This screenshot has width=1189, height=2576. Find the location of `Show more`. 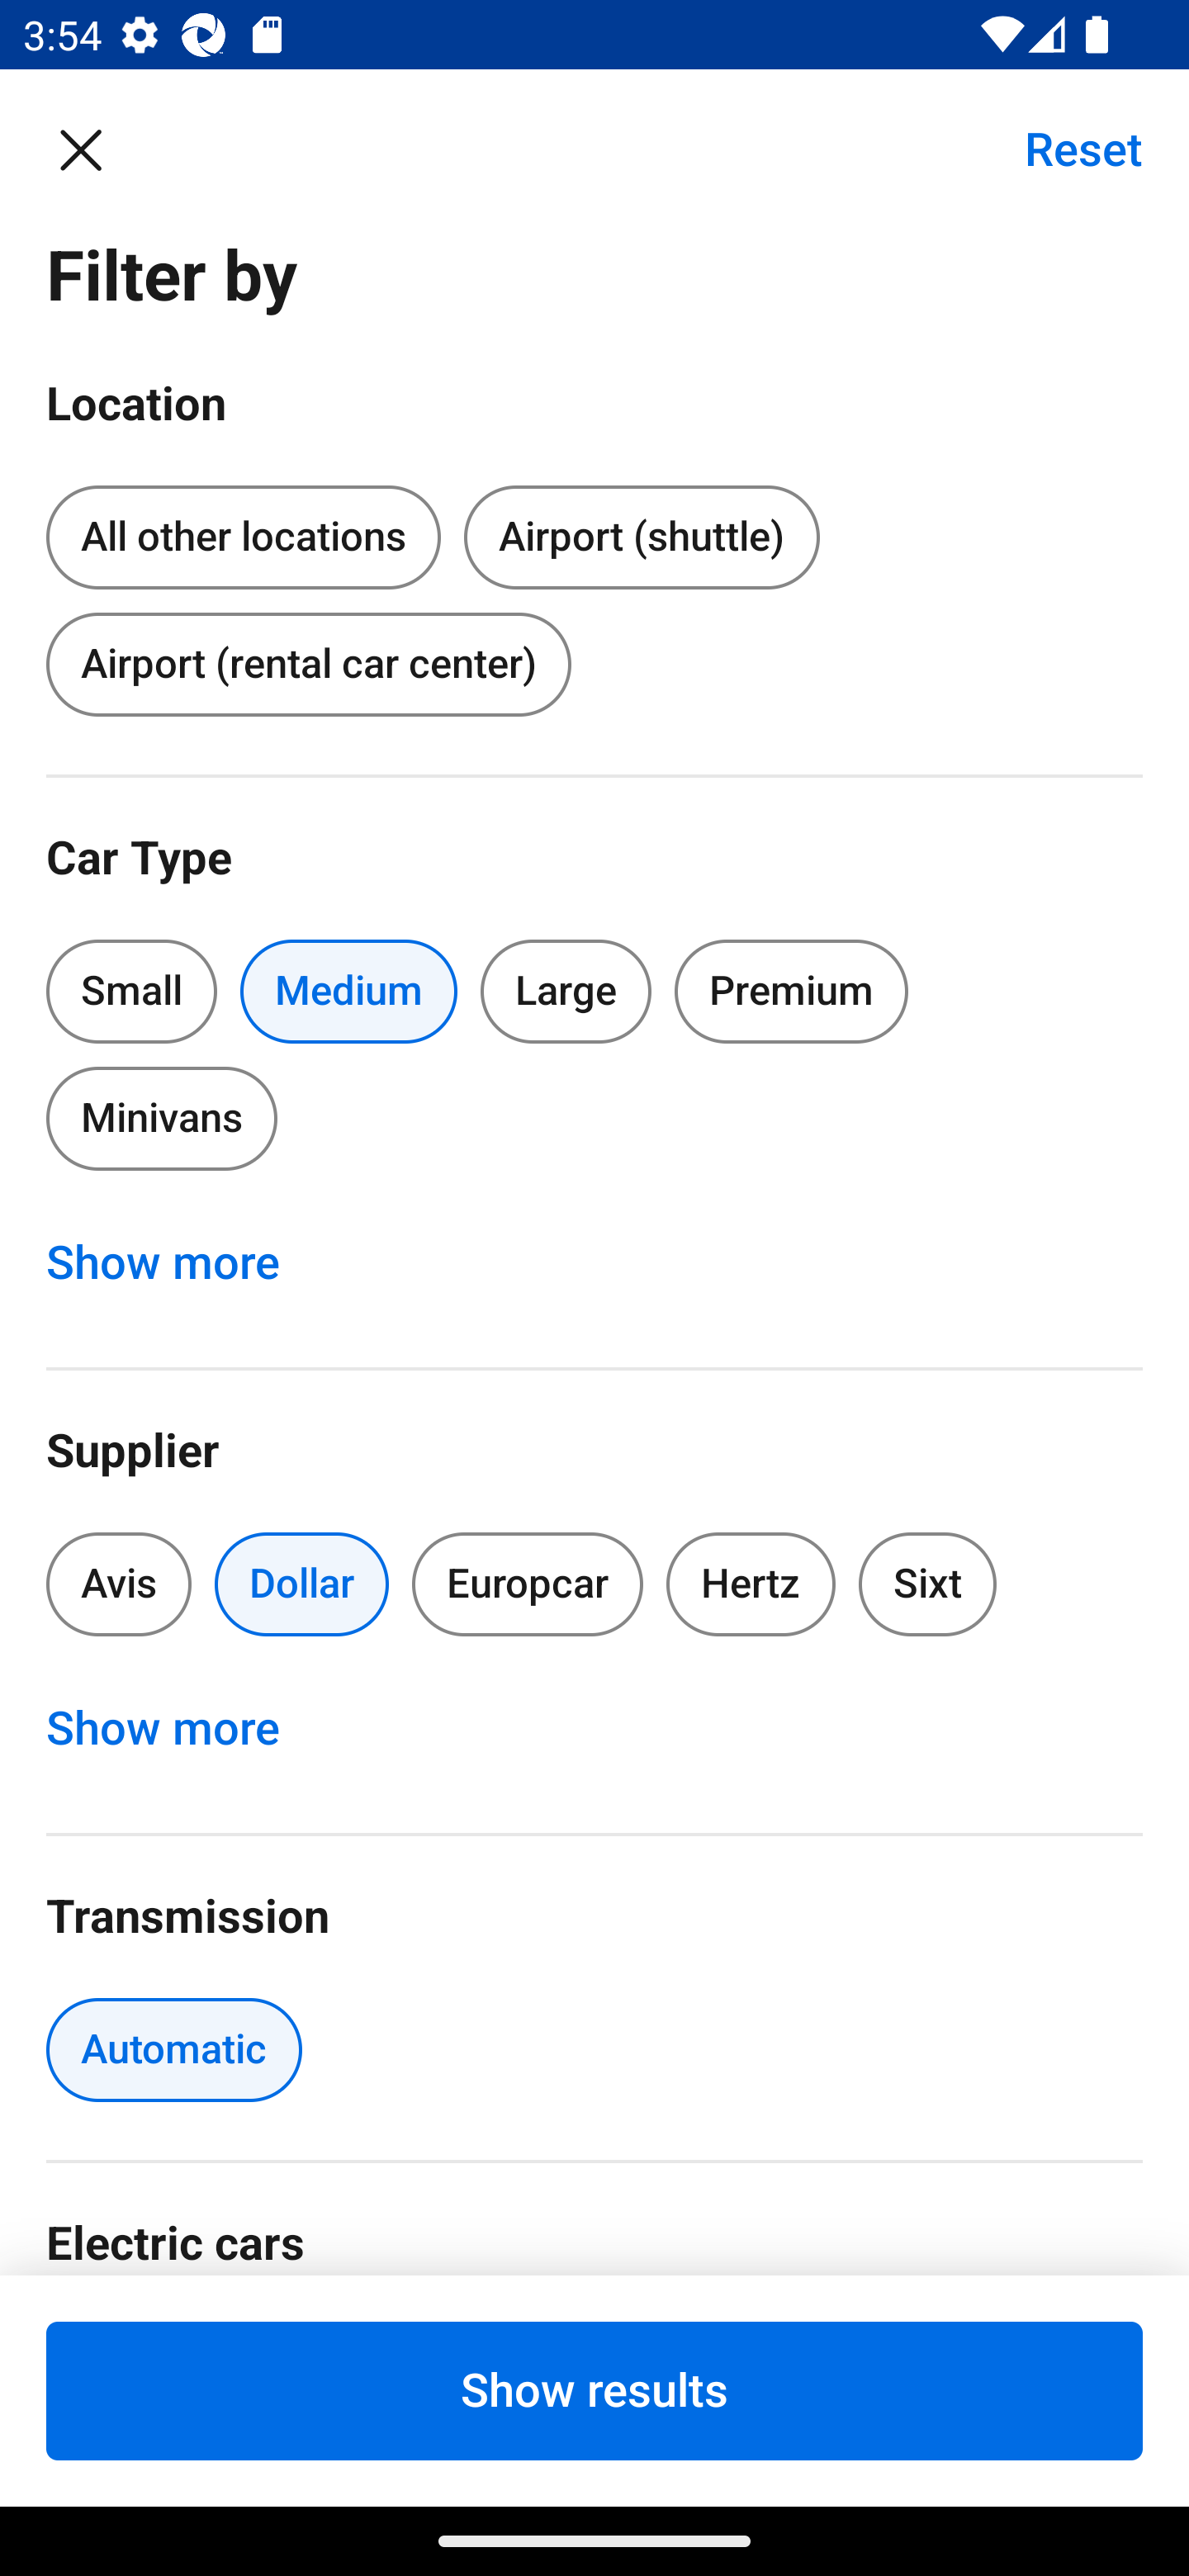

Show more is located at coordinates (180, 1728).